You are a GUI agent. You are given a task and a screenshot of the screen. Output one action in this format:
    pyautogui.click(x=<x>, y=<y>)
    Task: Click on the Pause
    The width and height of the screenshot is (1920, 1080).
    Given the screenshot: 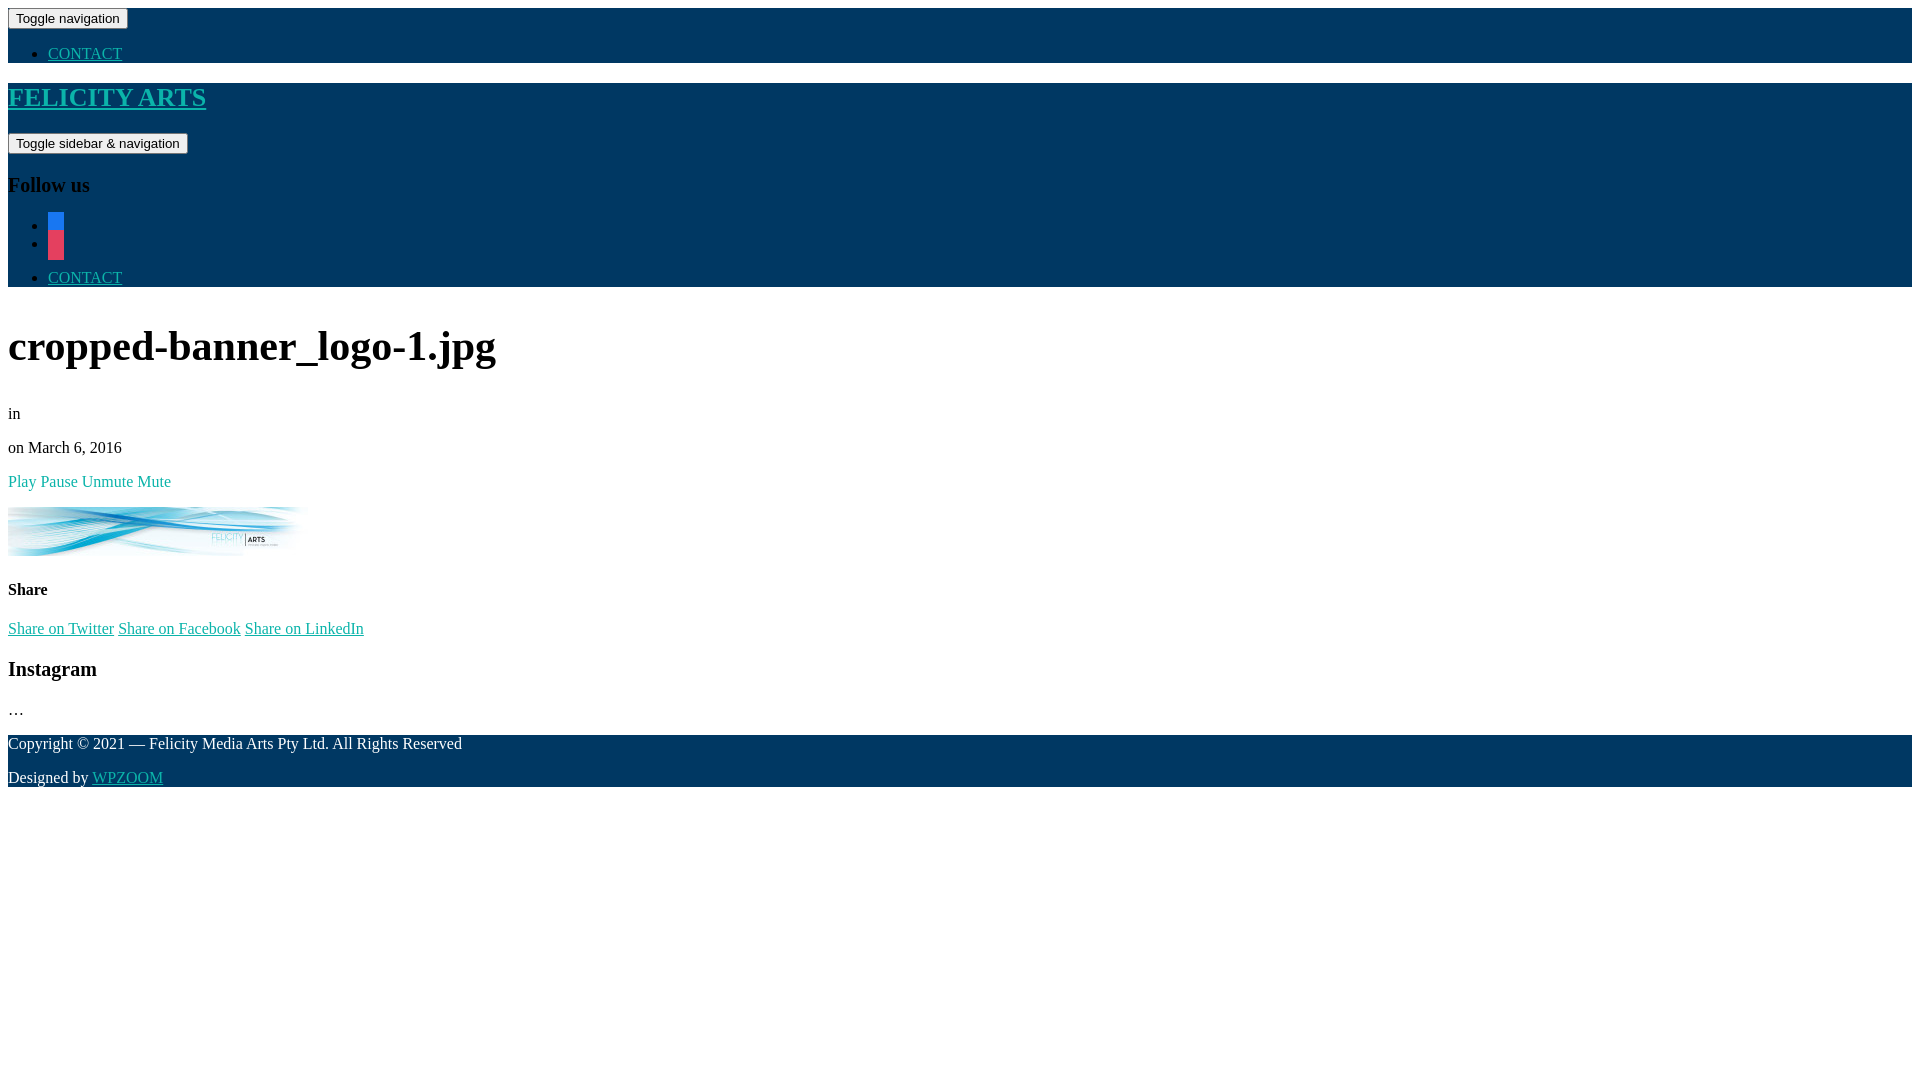 What is the action you would take?
    pyautogui.click(x=58, y=482)
    